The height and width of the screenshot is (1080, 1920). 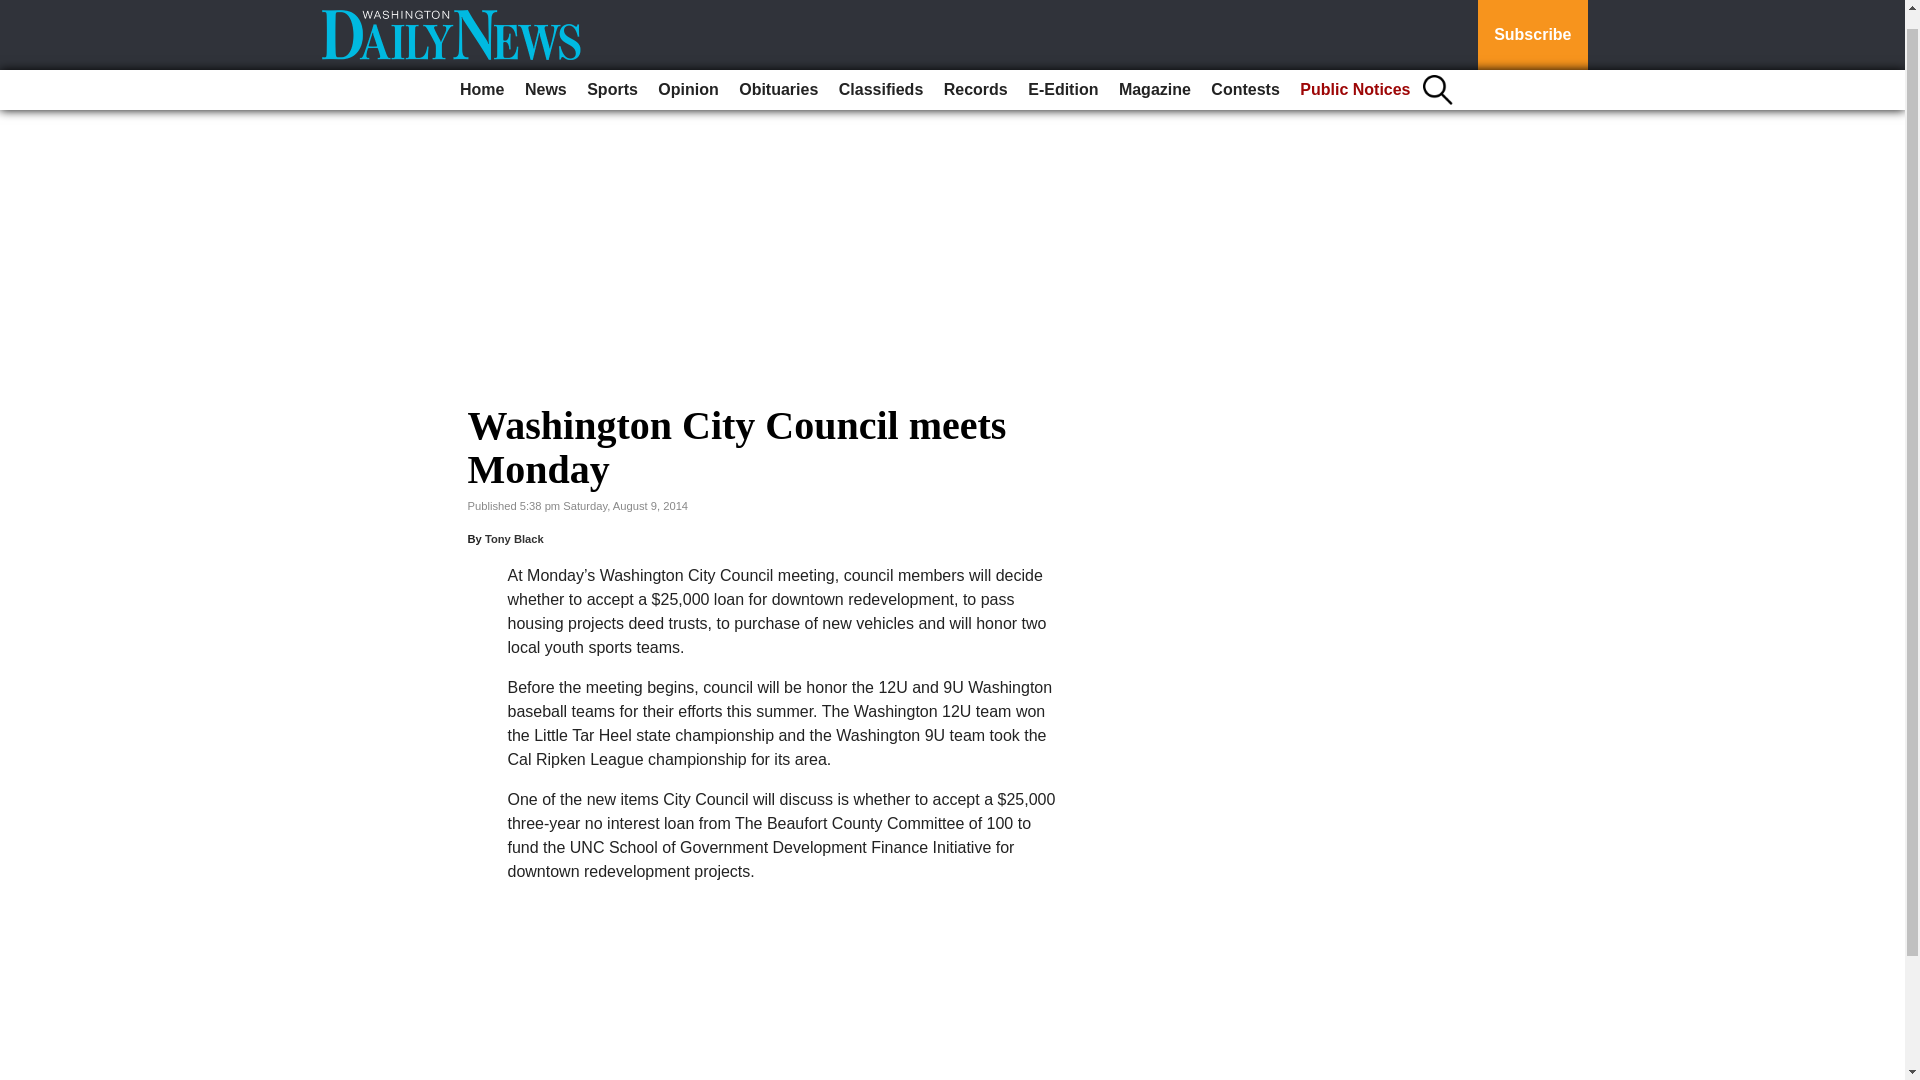 What do you see at coordinates (976, 72) in the screenshot?
I see `Records` at bounding box center [976, 72].